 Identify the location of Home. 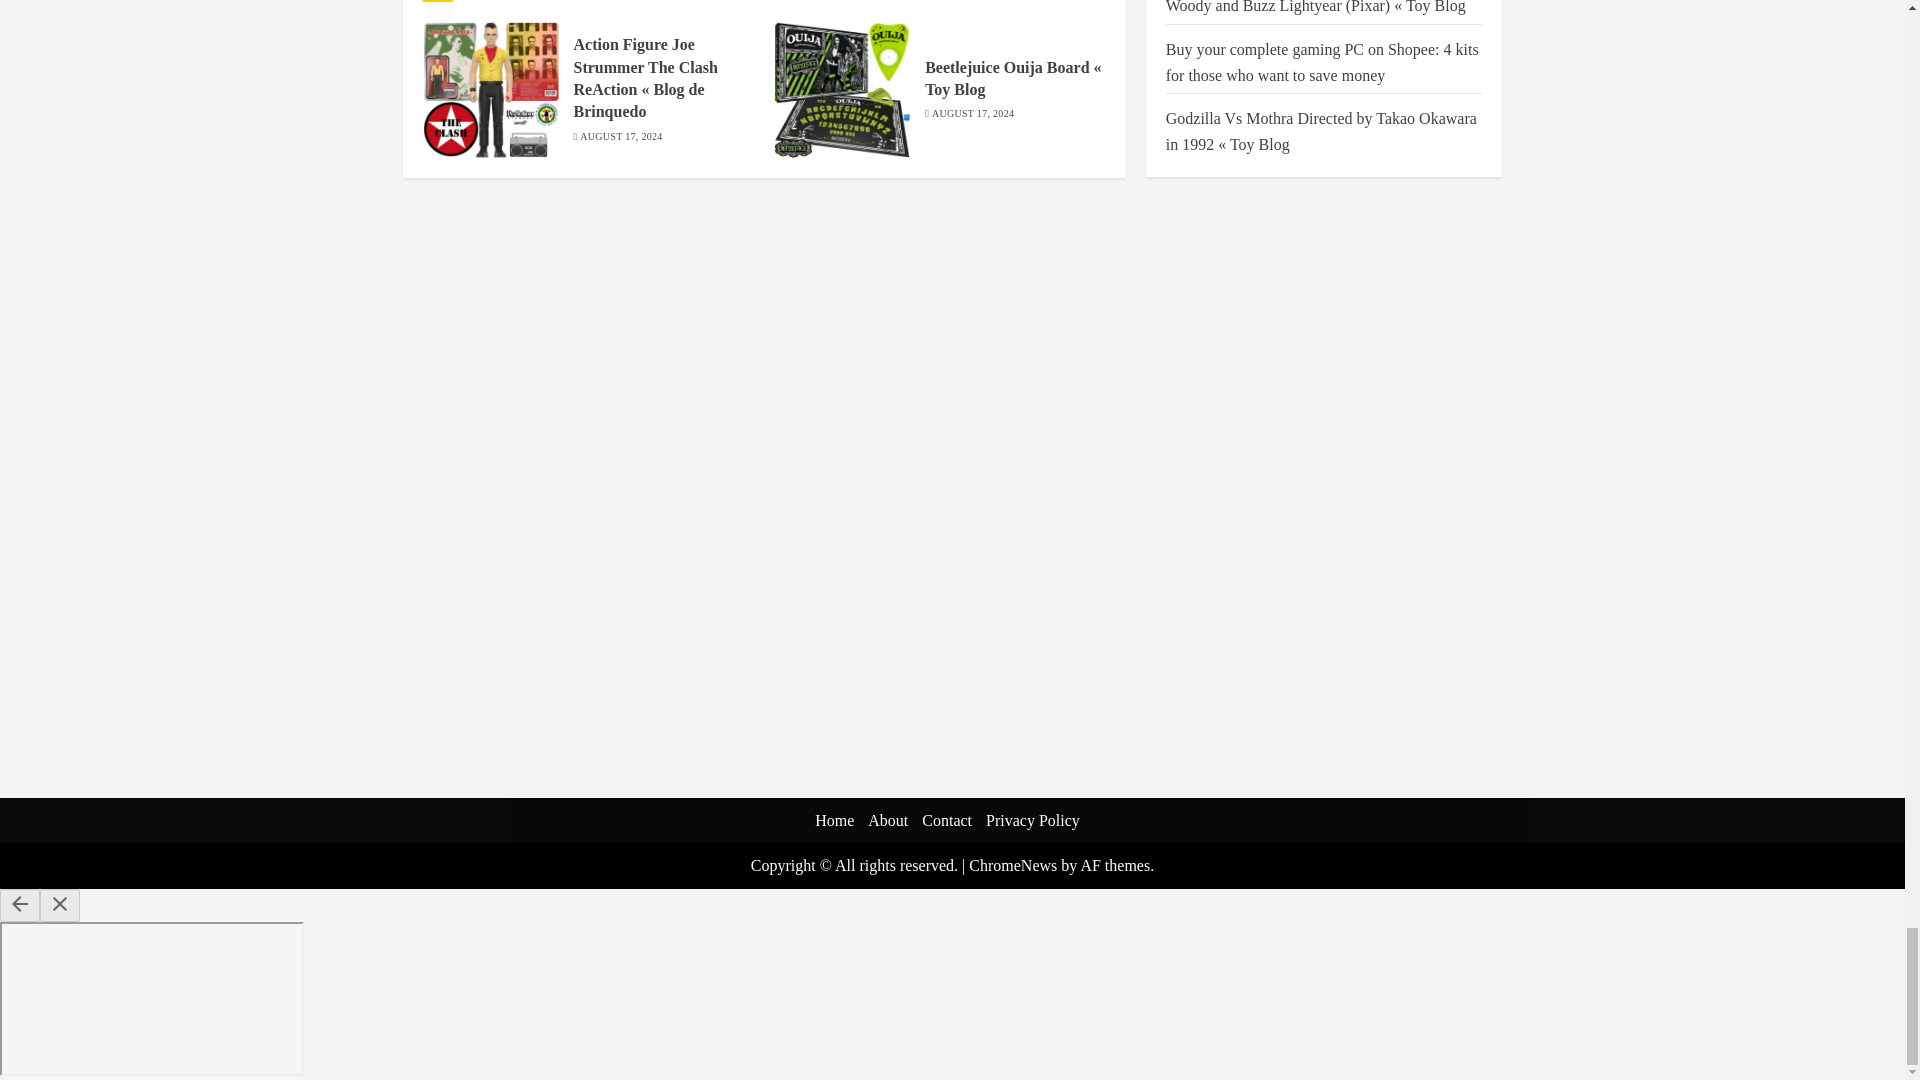
(834, 820).